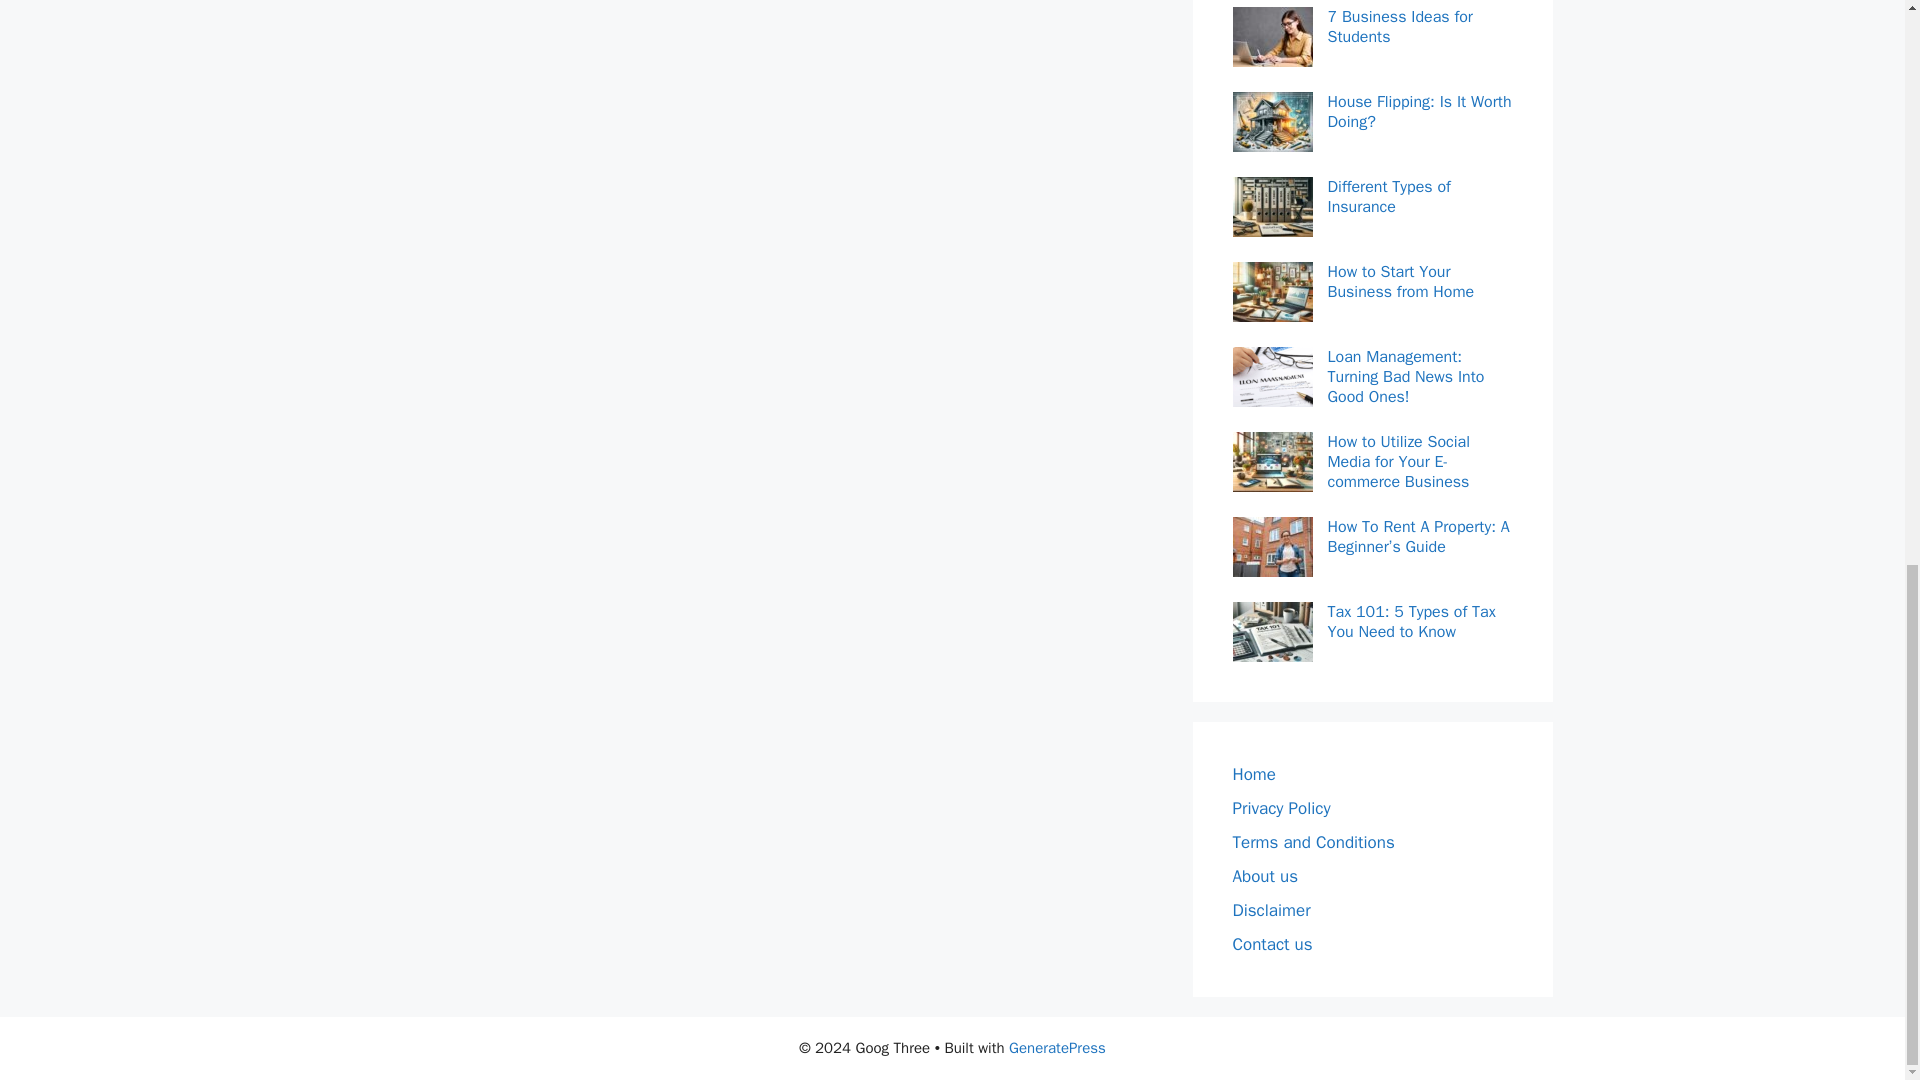  Describe the element at coordinates (1312, 842) in the screenshot. I see `Terms and Conditions` at that location.